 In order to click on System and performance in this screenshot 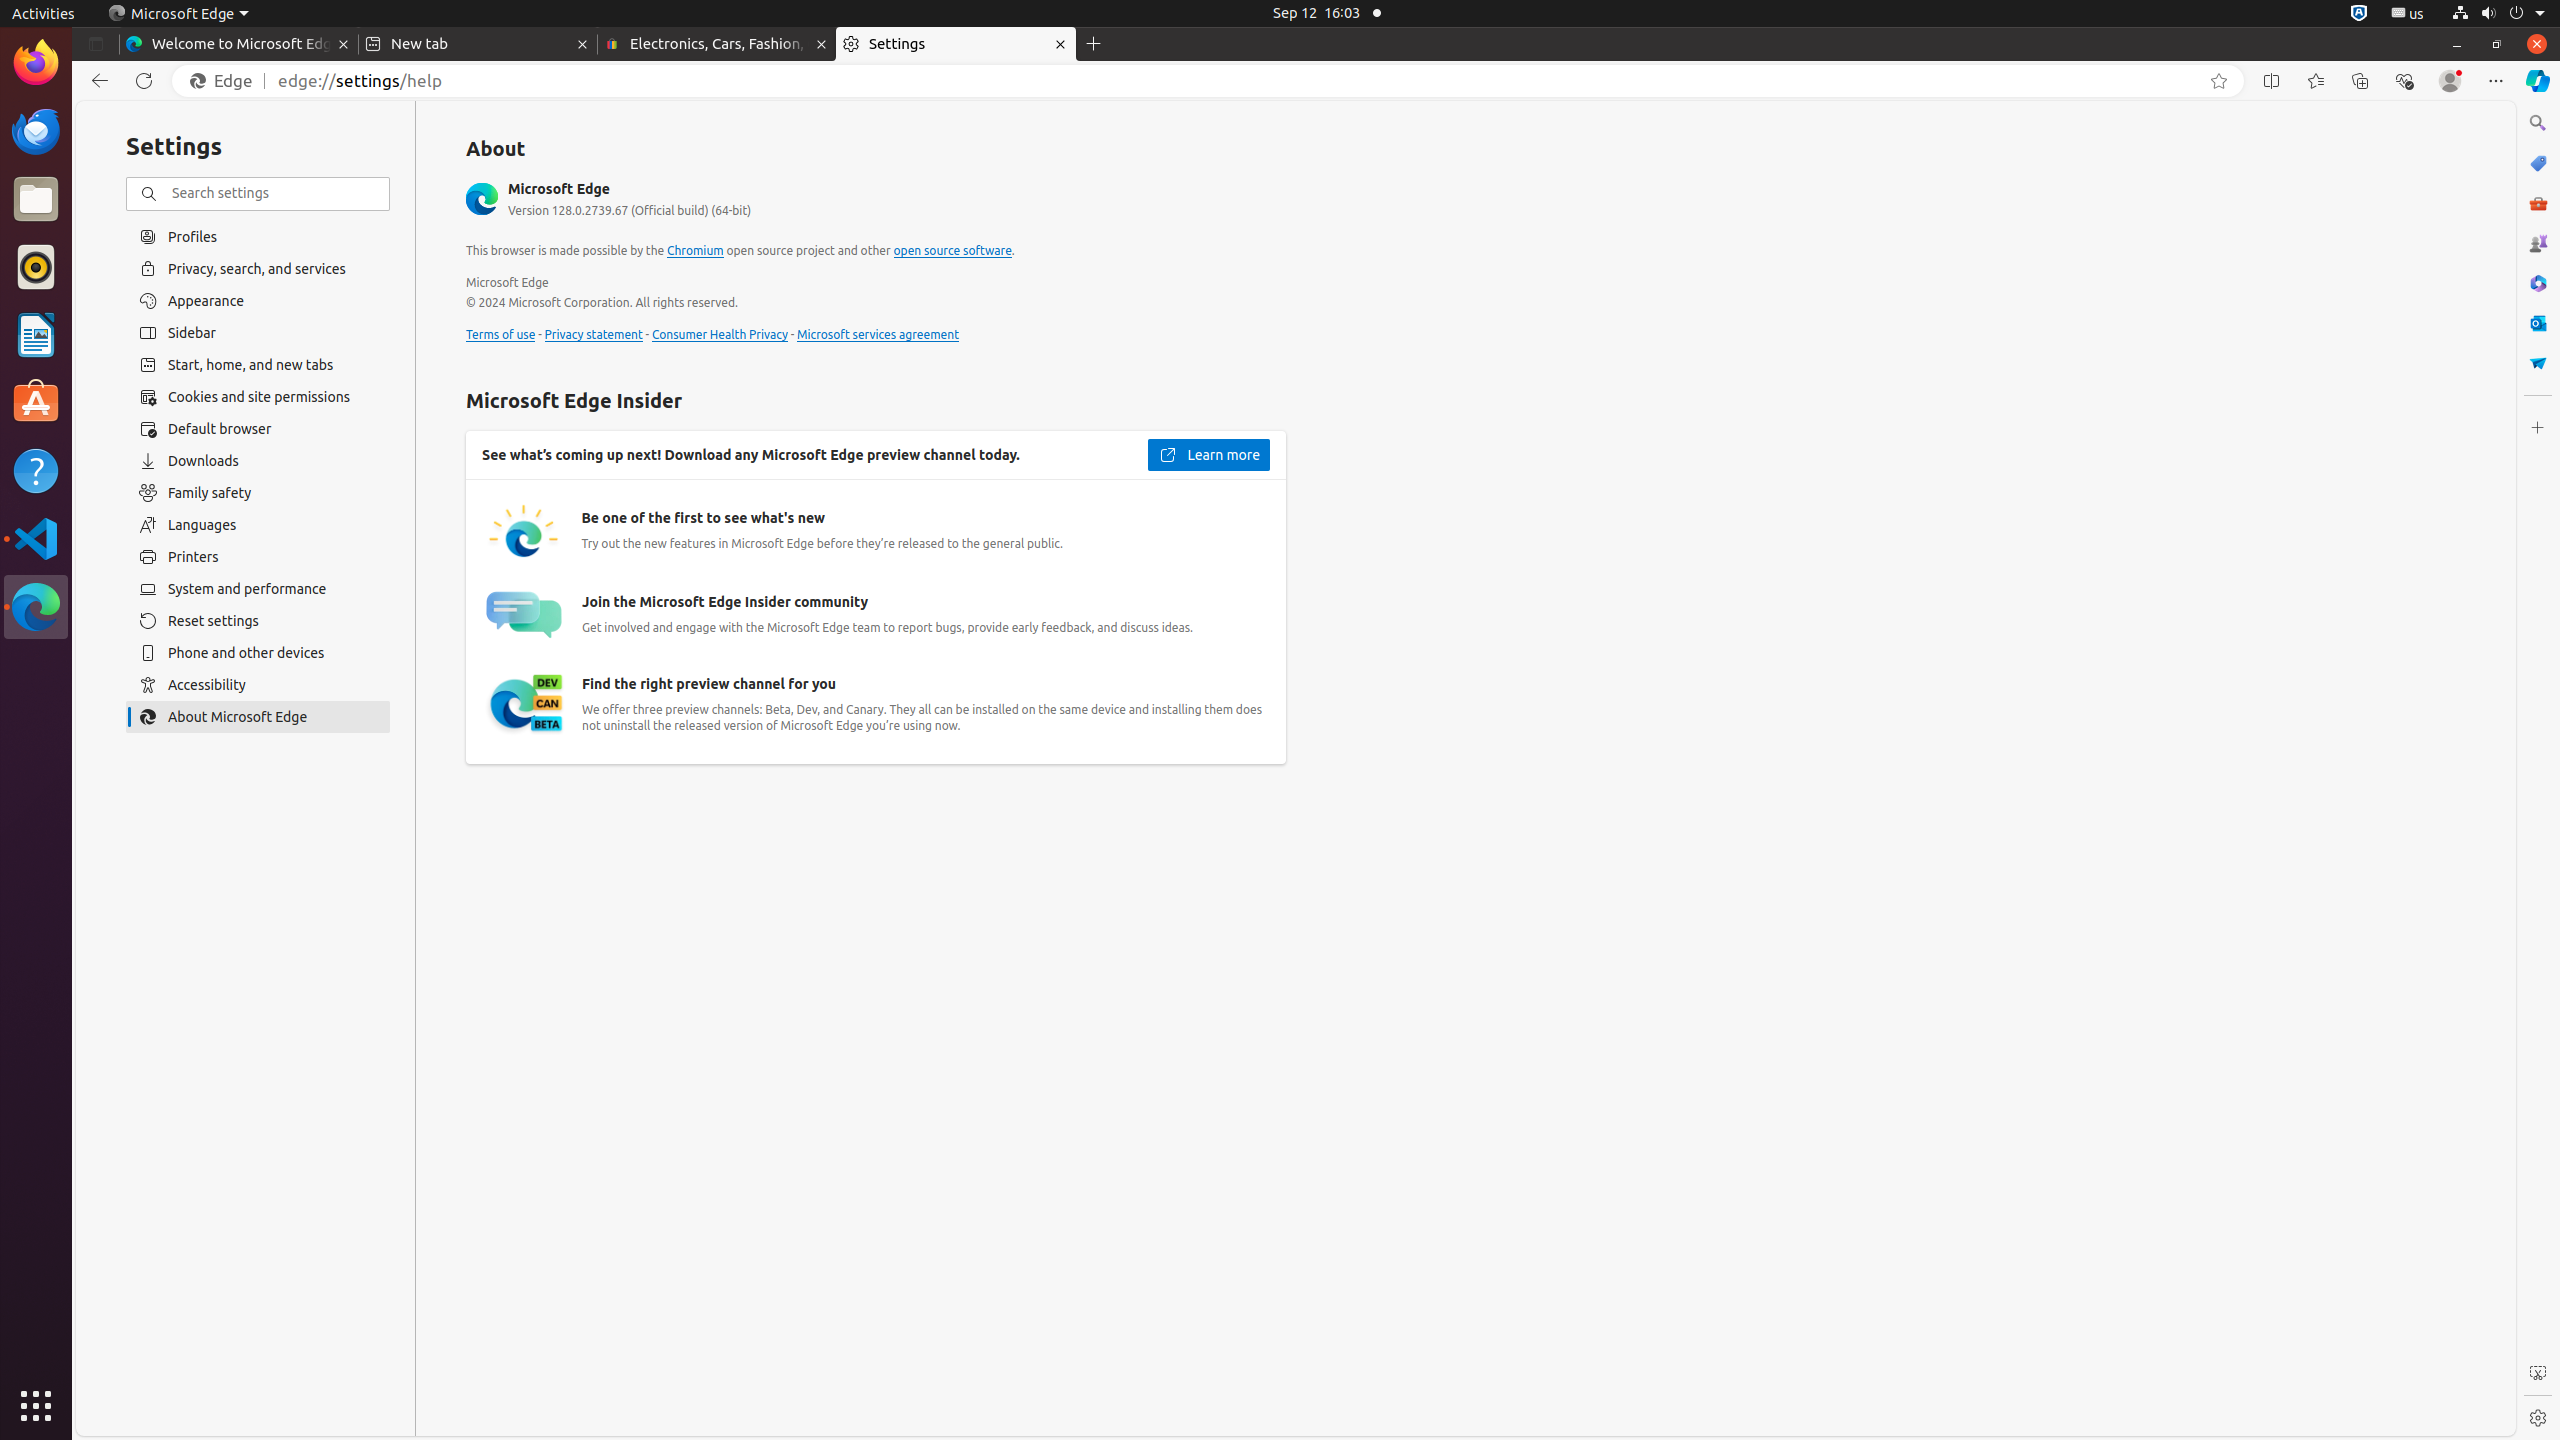, I will do `click(258, 589)`.